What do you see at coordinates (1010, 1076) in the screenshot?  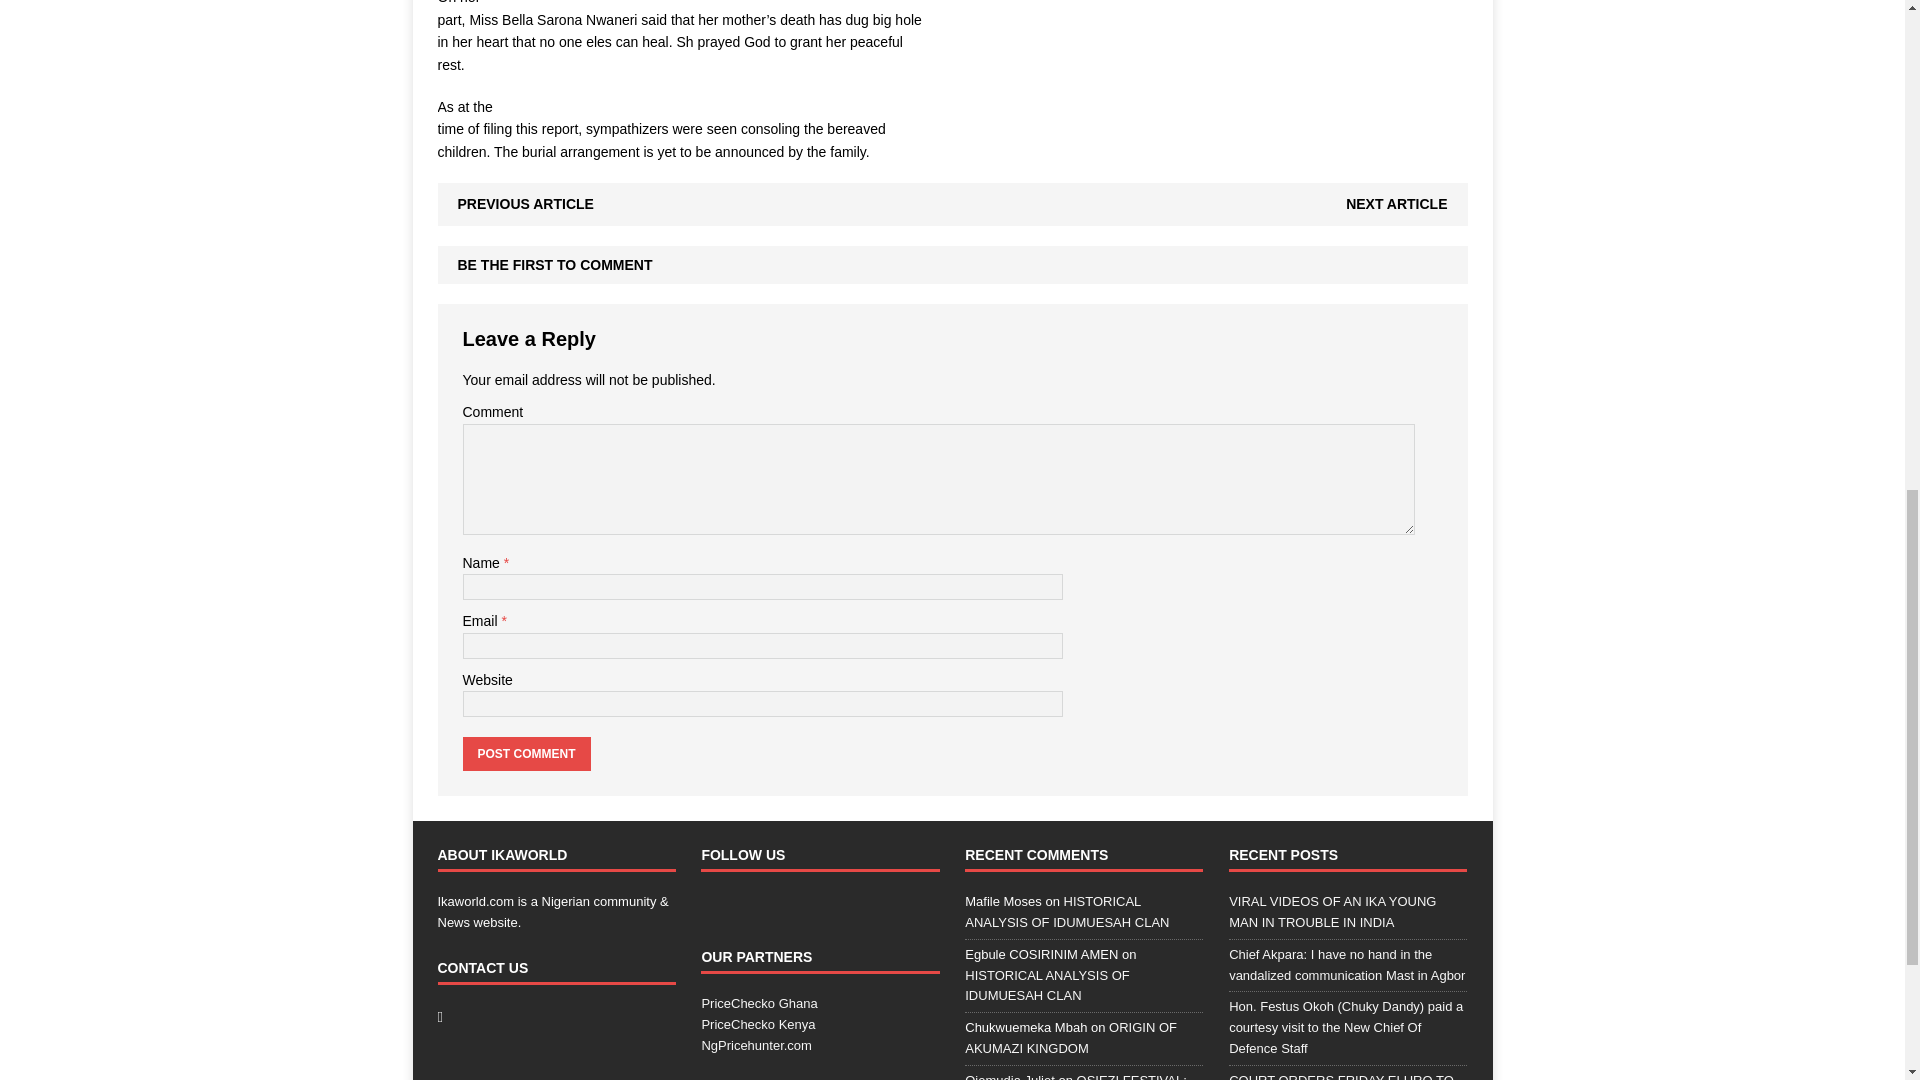 I see `Ojemudia Juliet` at bounding box center [1010, 1076].